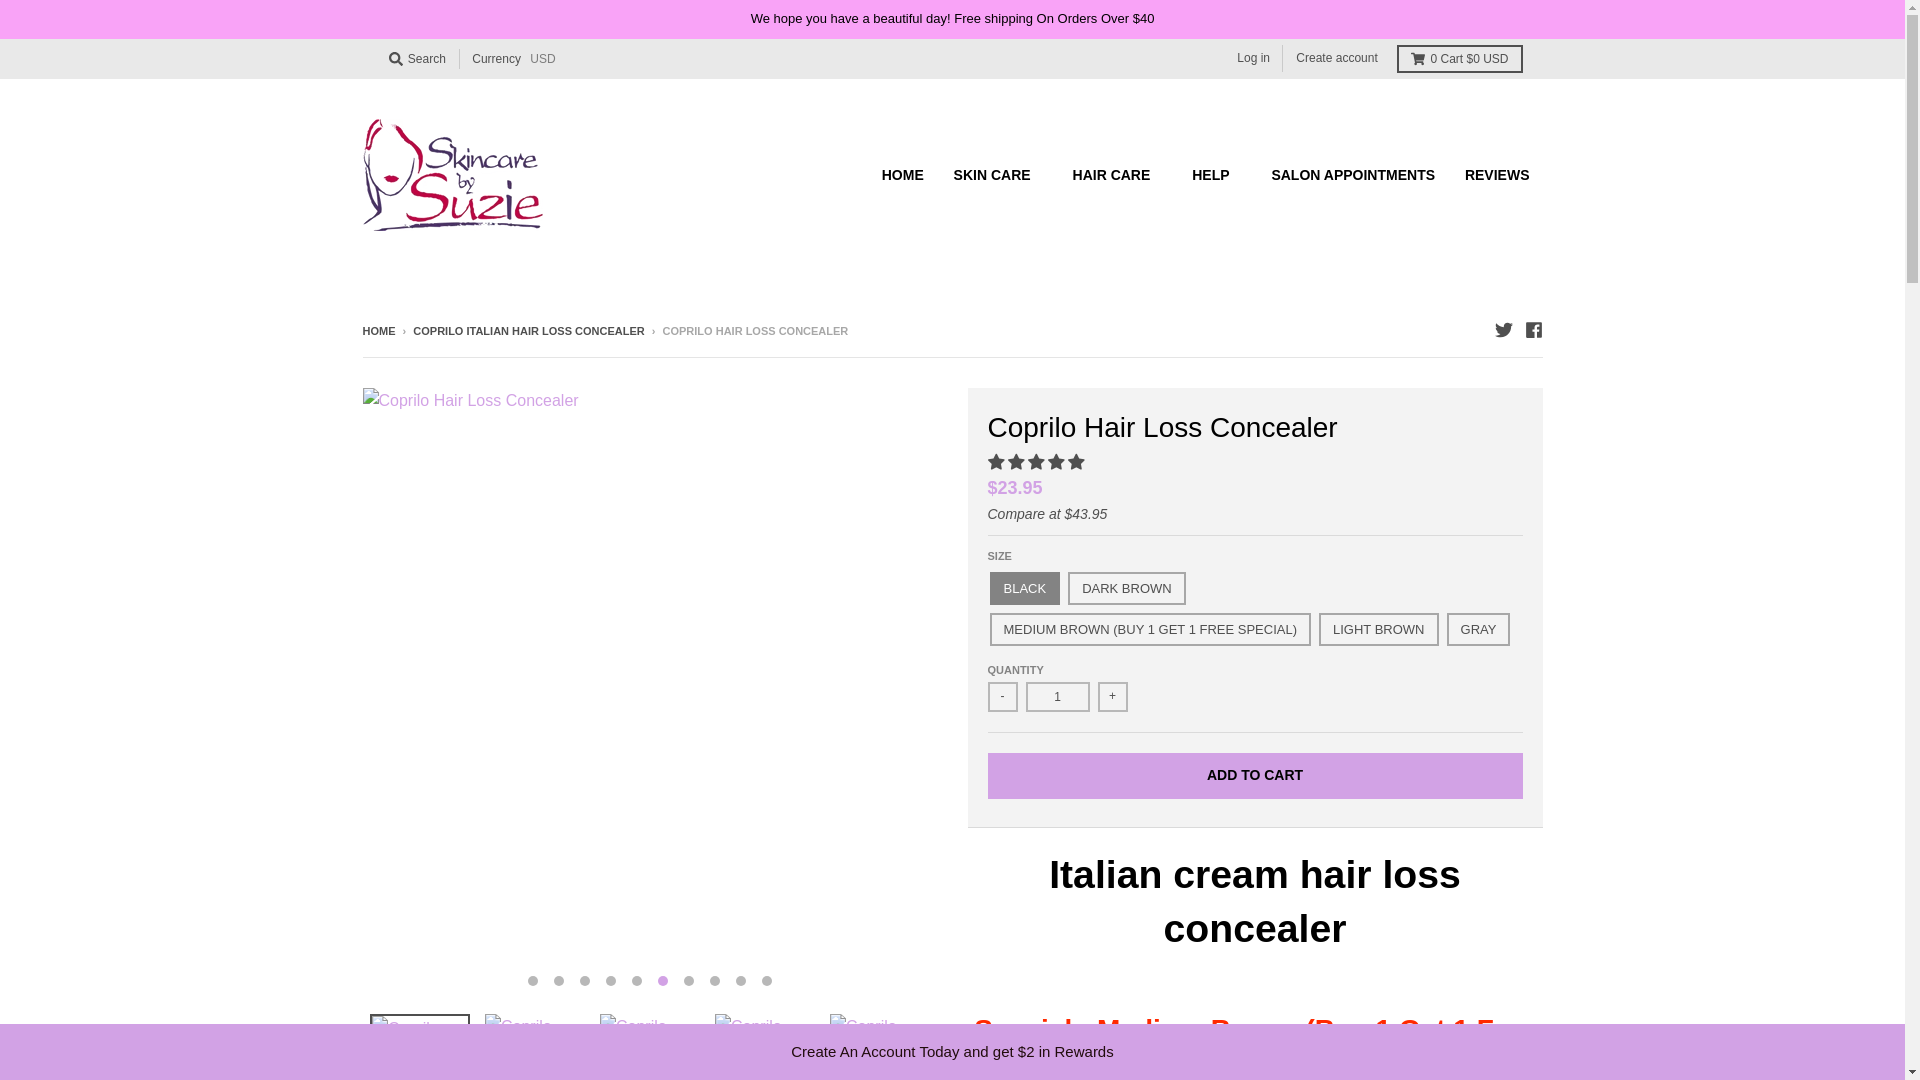 The width and height of the screenshot is (1920, 1080). Describe the element at coordinates (1532, 330) in the screenshot. I see `Facebook - Skin Care By Suzie` at that location.